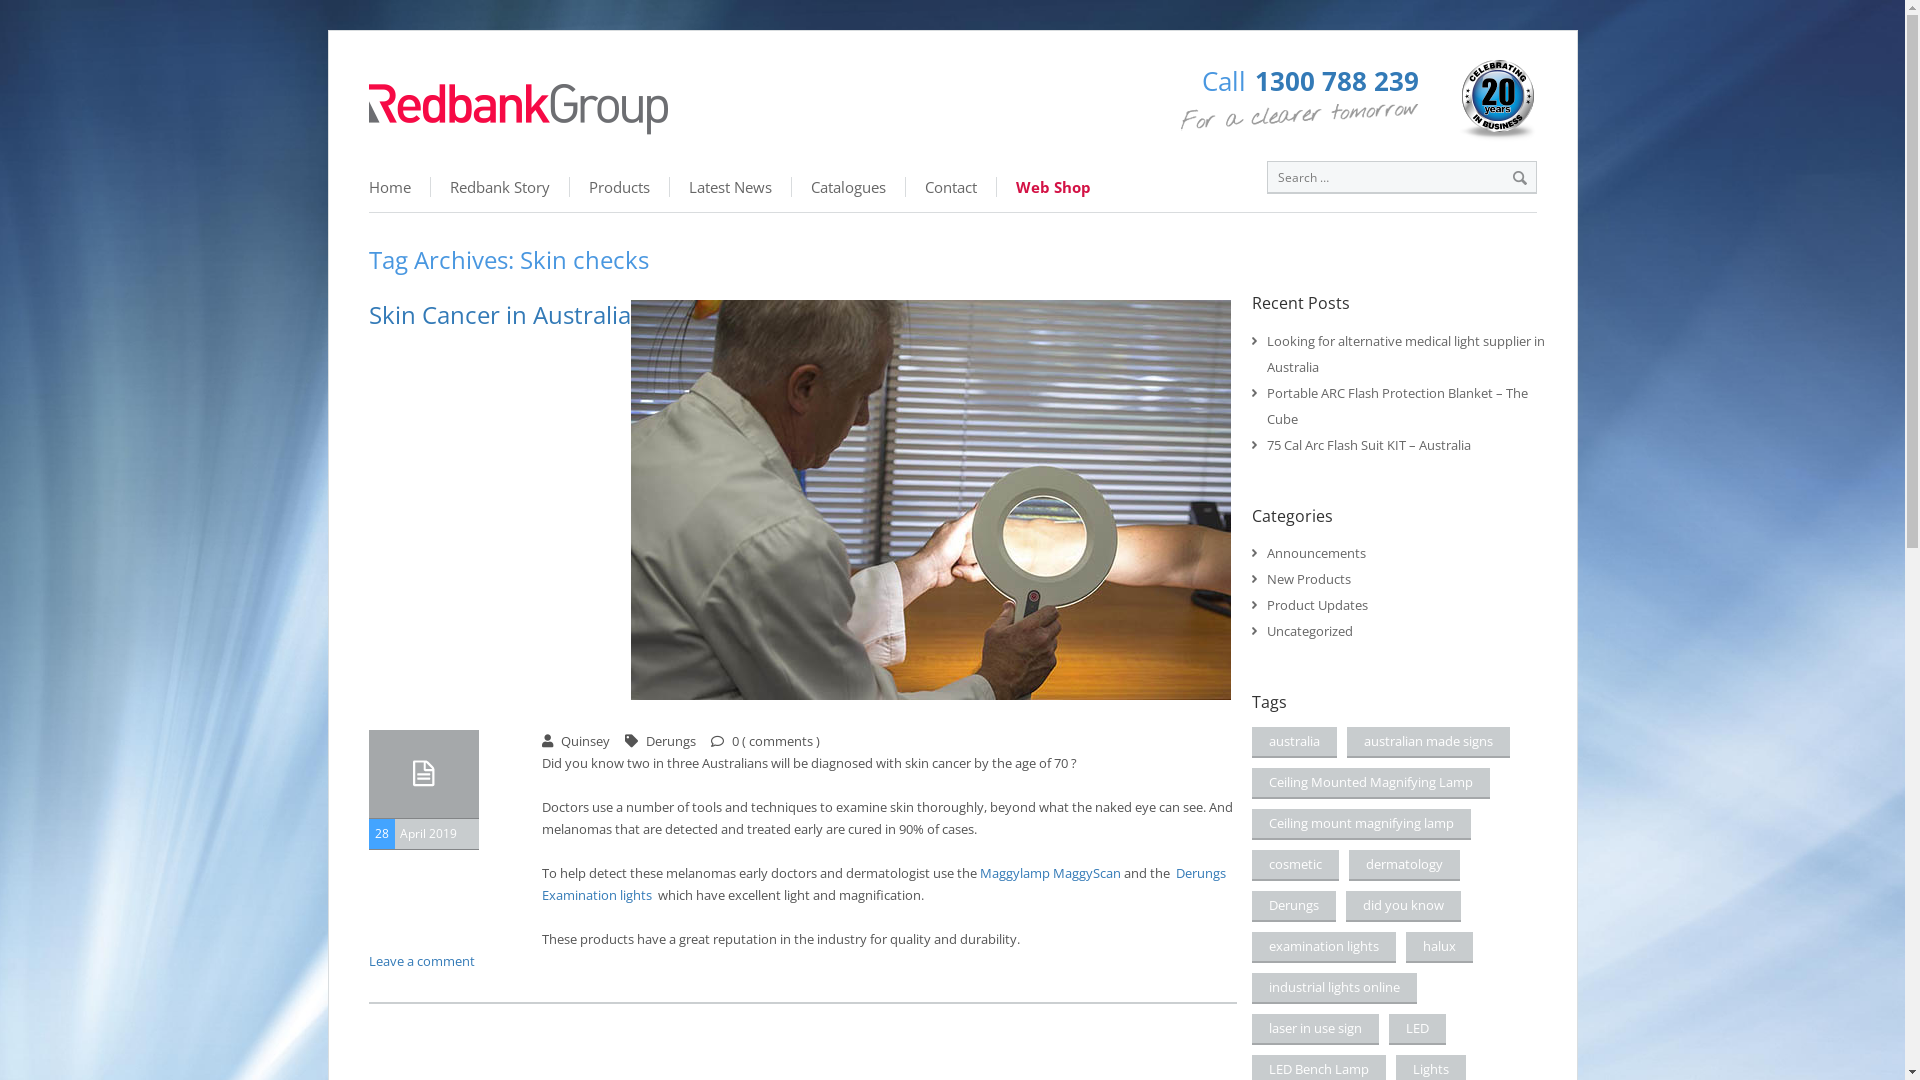 Image resolution: width=1920 pixels, height=1080 pixels. Describe the element at coordinates (1362, 824) in the screenshot. I see `Ceiling mount magnifying lamp` at that location.